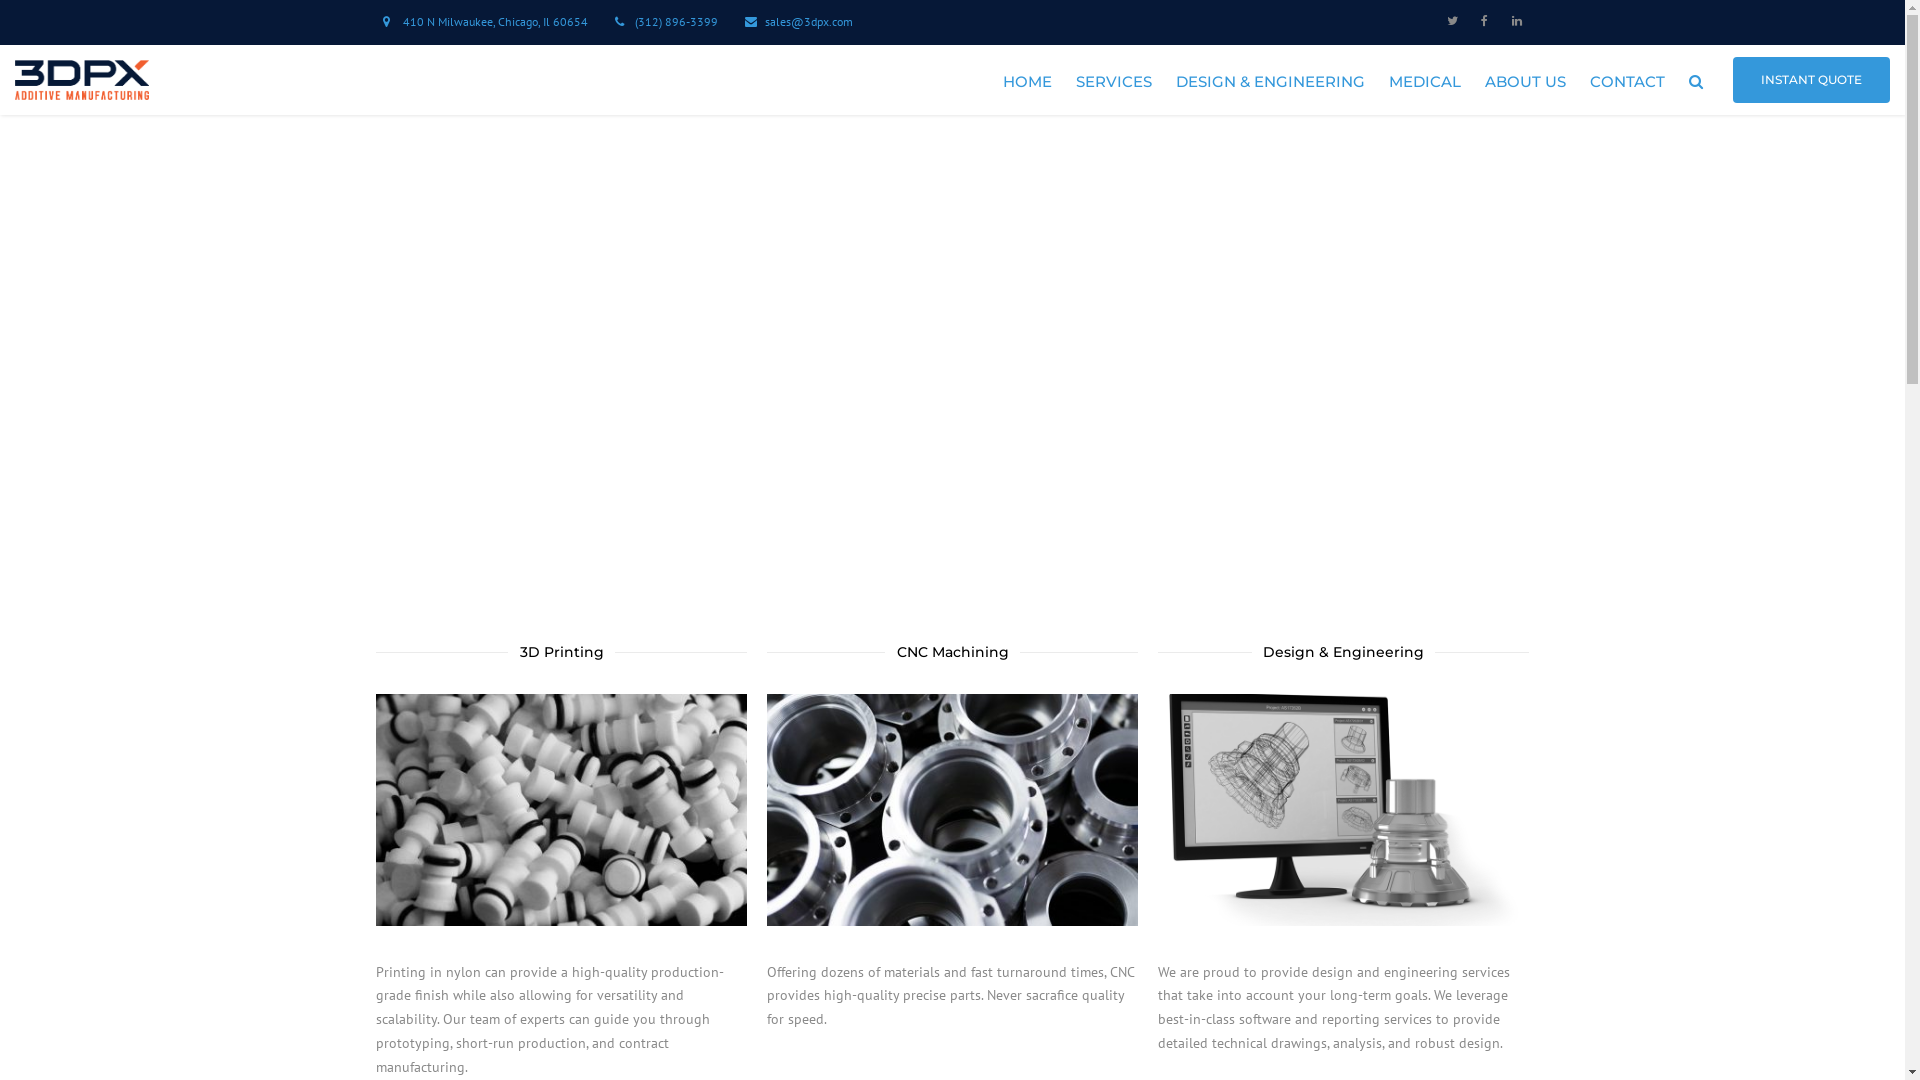 The height and width of the screenshot is (1080, 1920). Describe the element at coordinates (1812, 80) in the screenshot. I see `INSTANT QUOTE` at that location.